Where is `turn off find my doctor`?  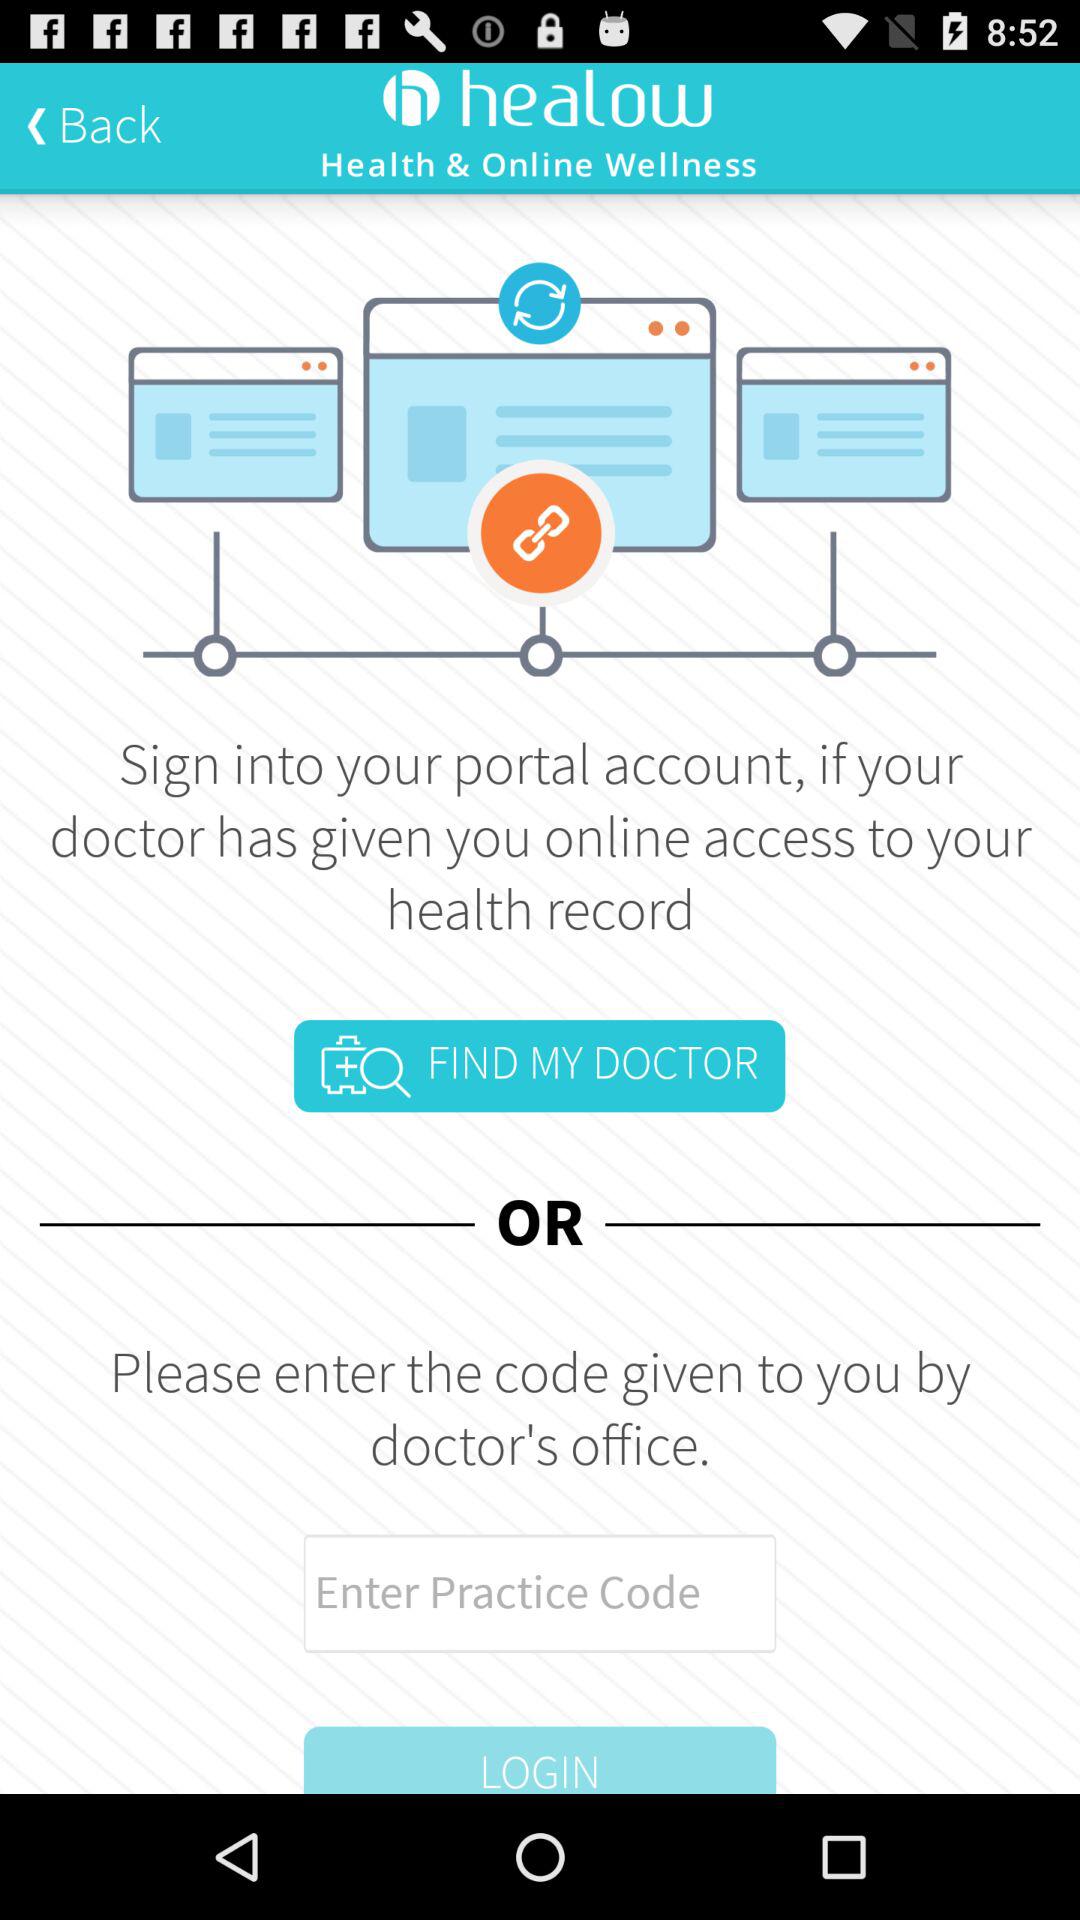
turn off find my doctor is located at coordinates (539, 1066).